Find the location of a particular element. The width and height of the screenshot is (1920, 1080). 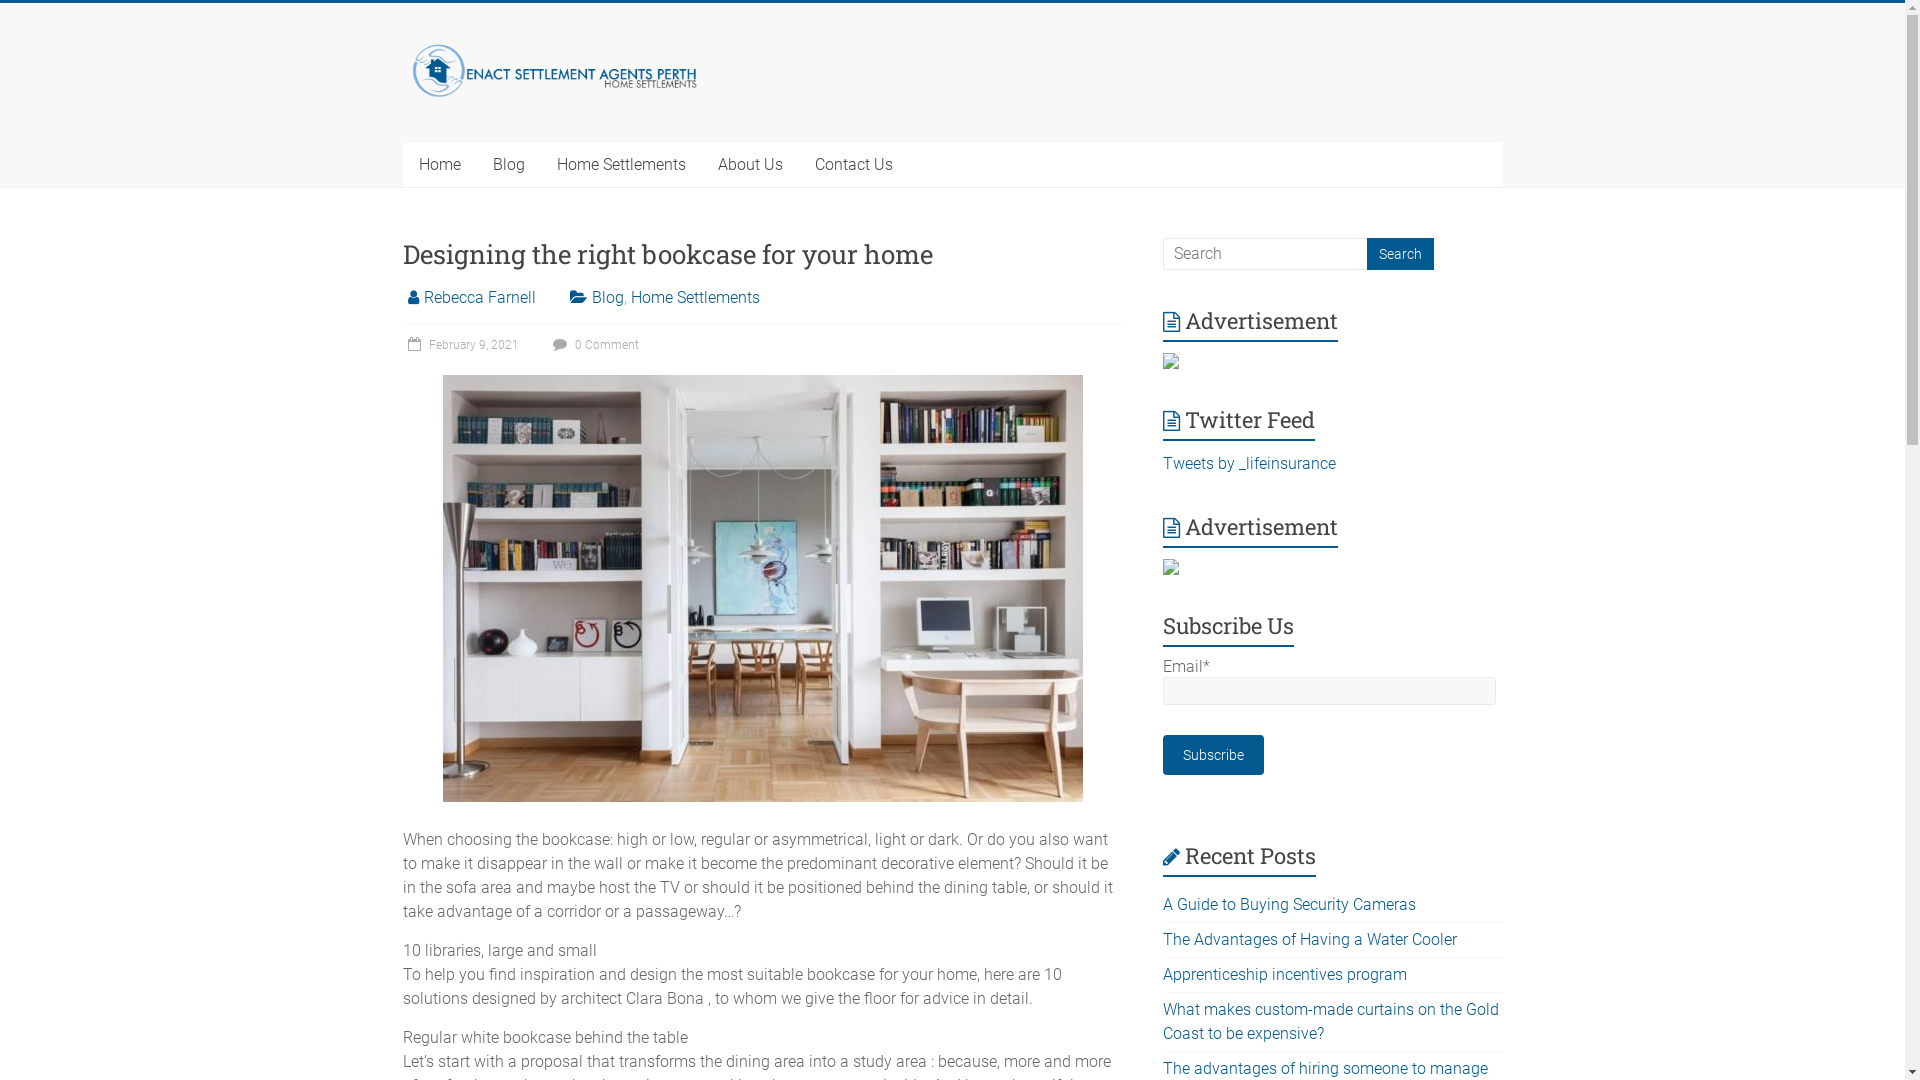

Blog is located at coordinates (608, 298).